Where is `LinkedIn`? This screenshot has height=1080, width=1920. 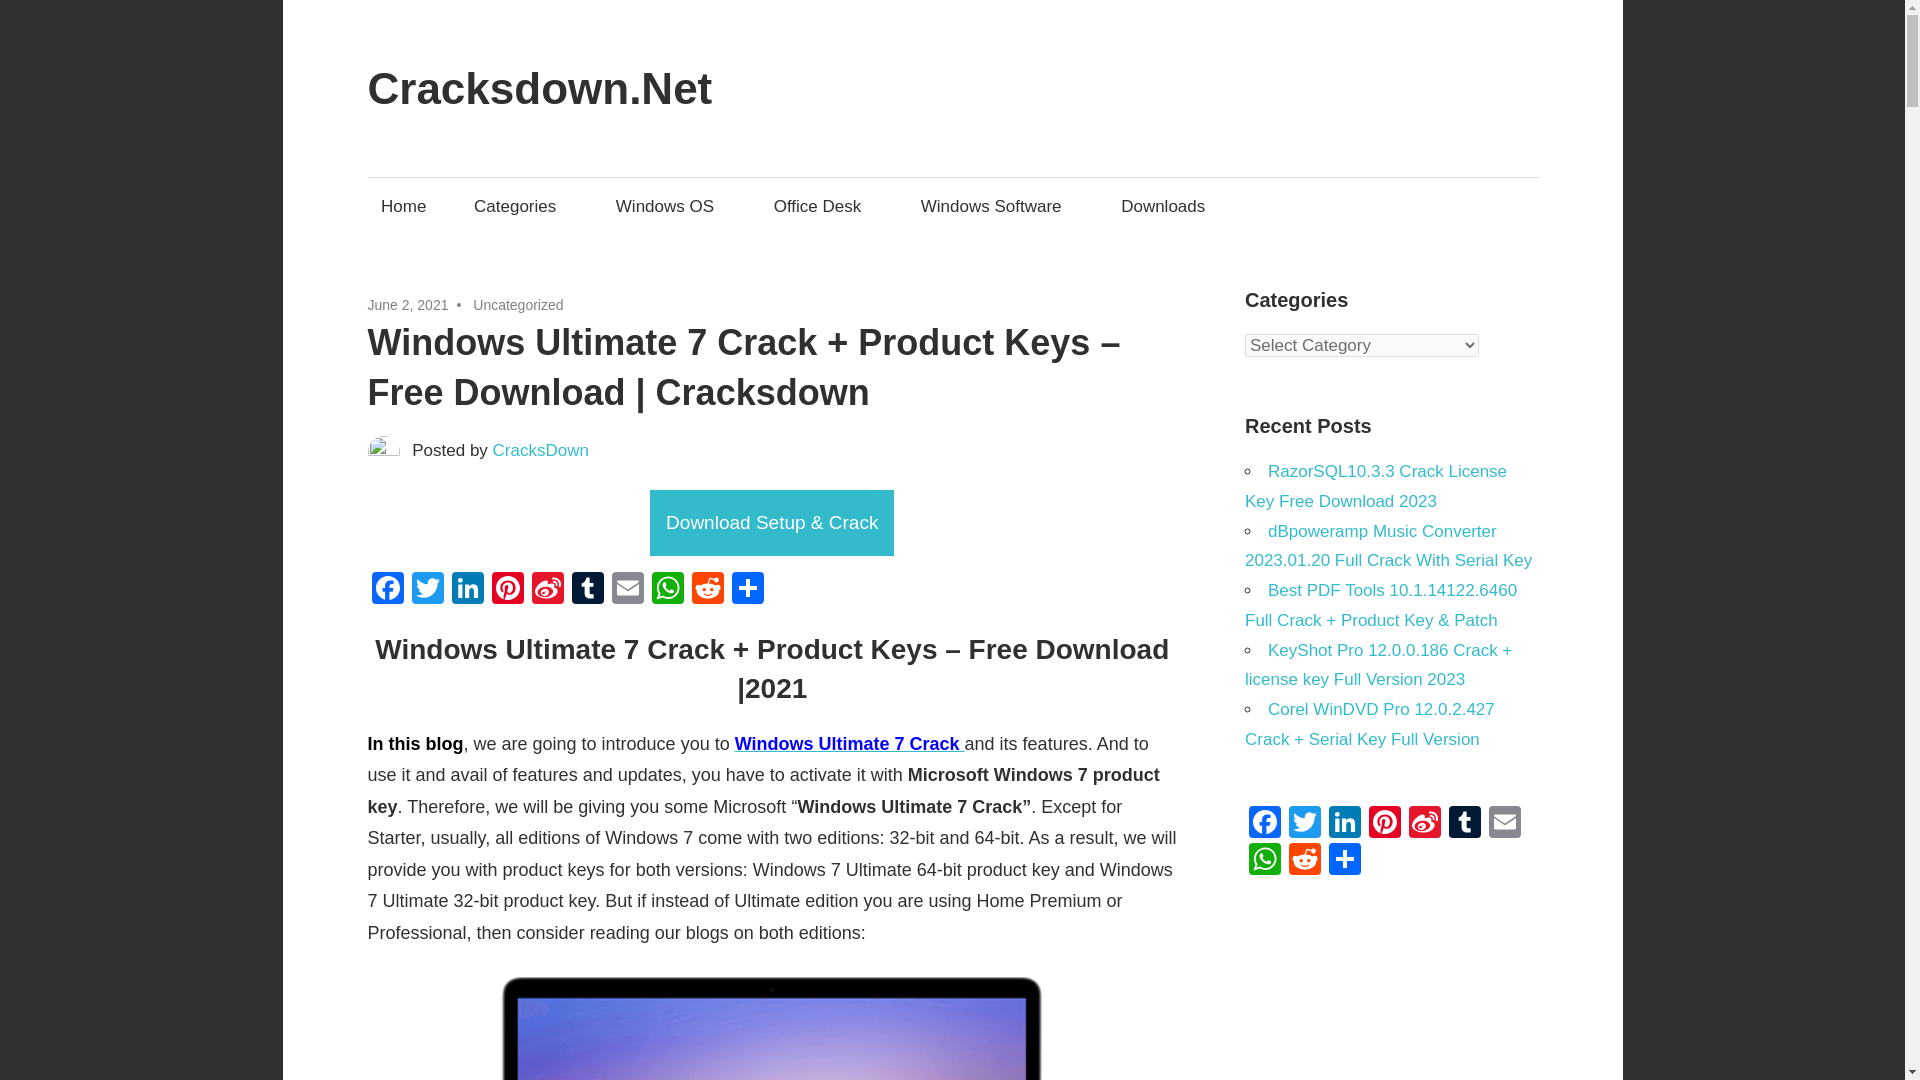 LinkedIn is located at coordinates (467, 590).